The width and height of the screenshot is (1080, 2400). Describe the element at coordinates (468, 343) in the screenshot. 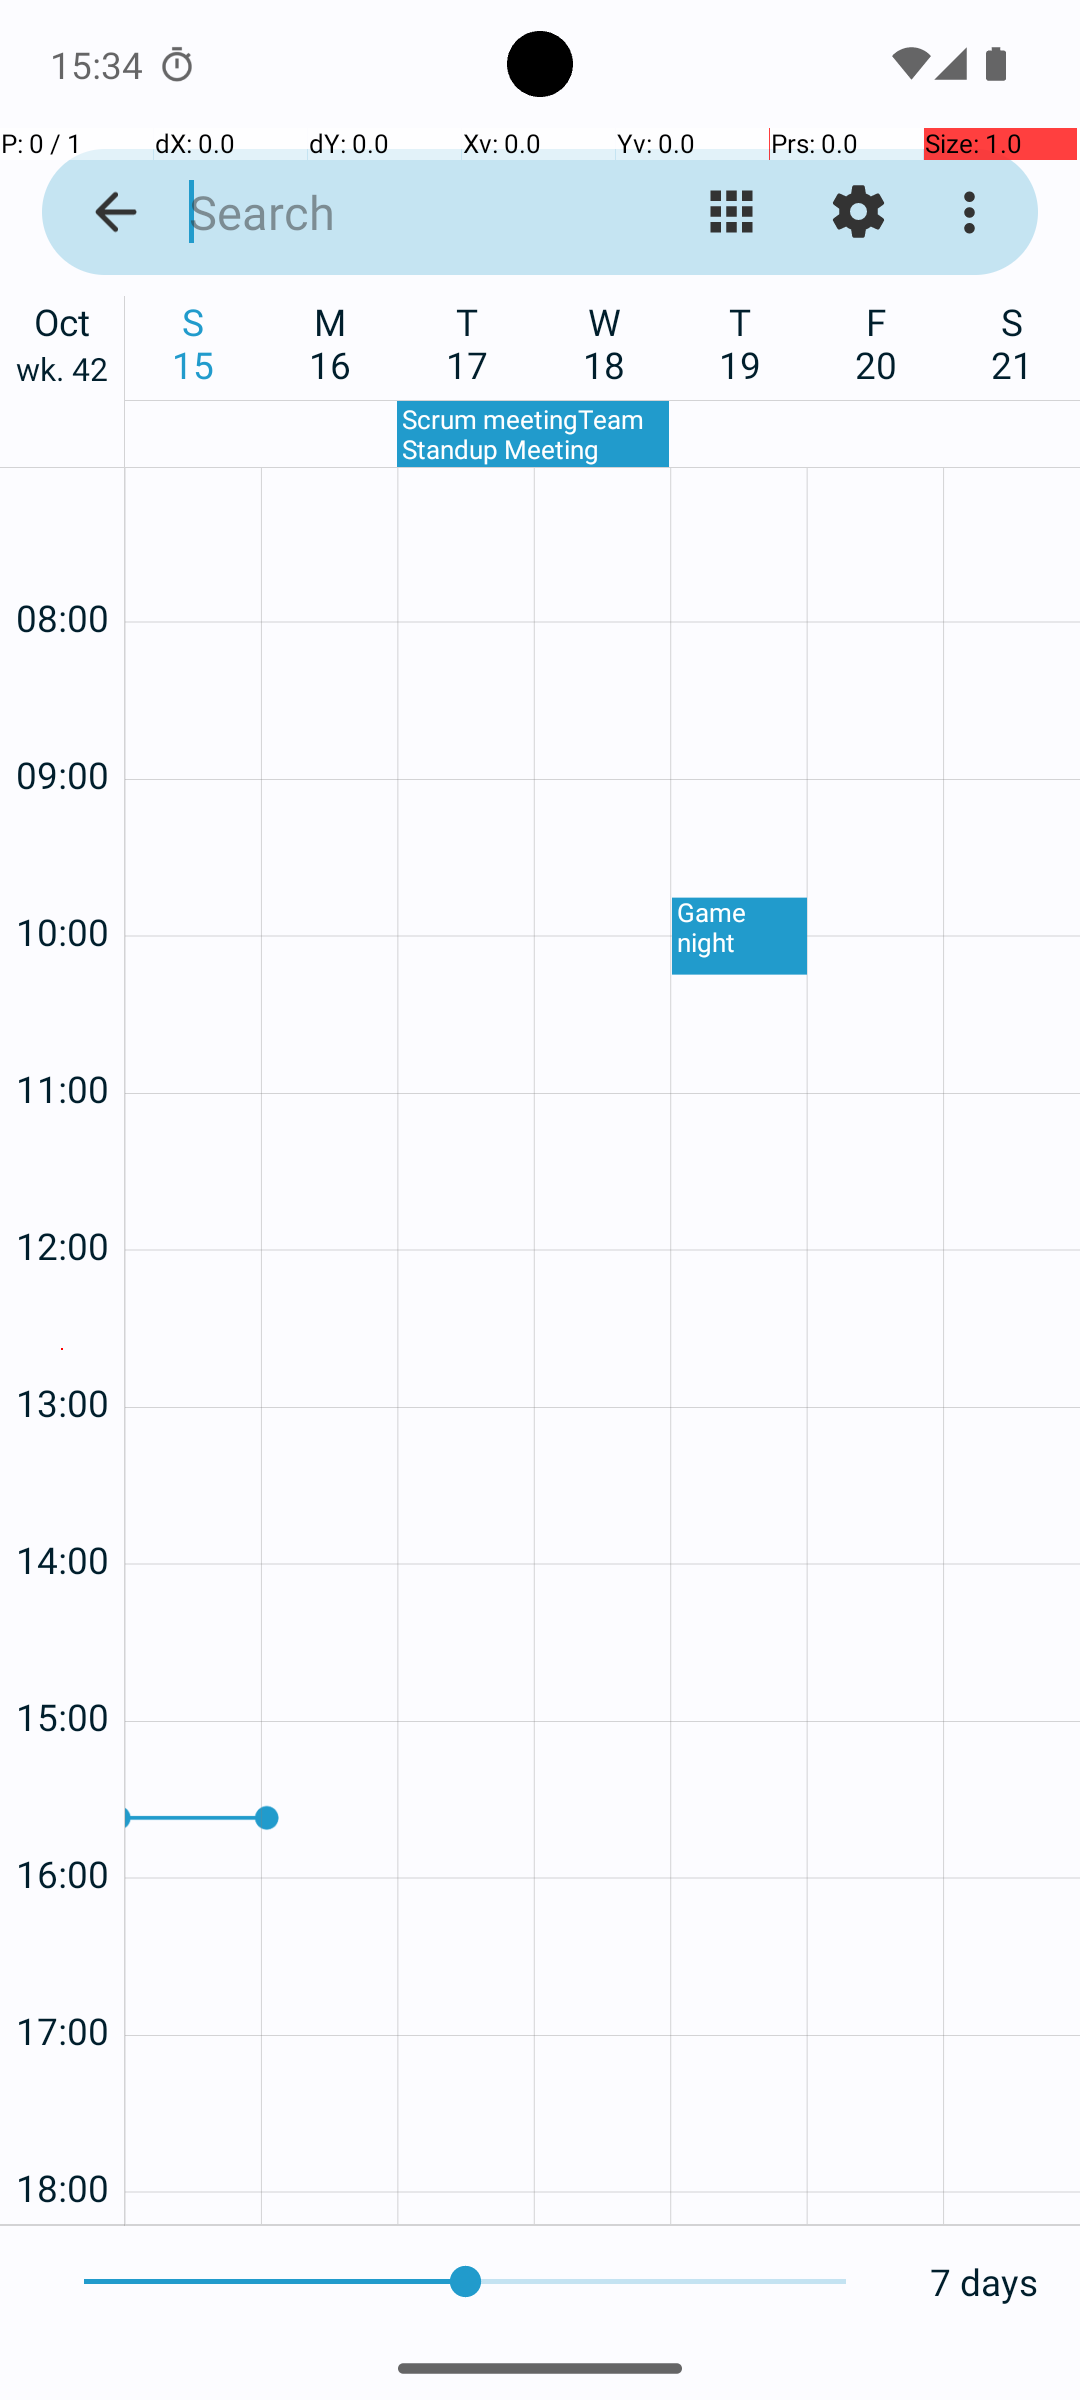

I see `T
17` at that location.